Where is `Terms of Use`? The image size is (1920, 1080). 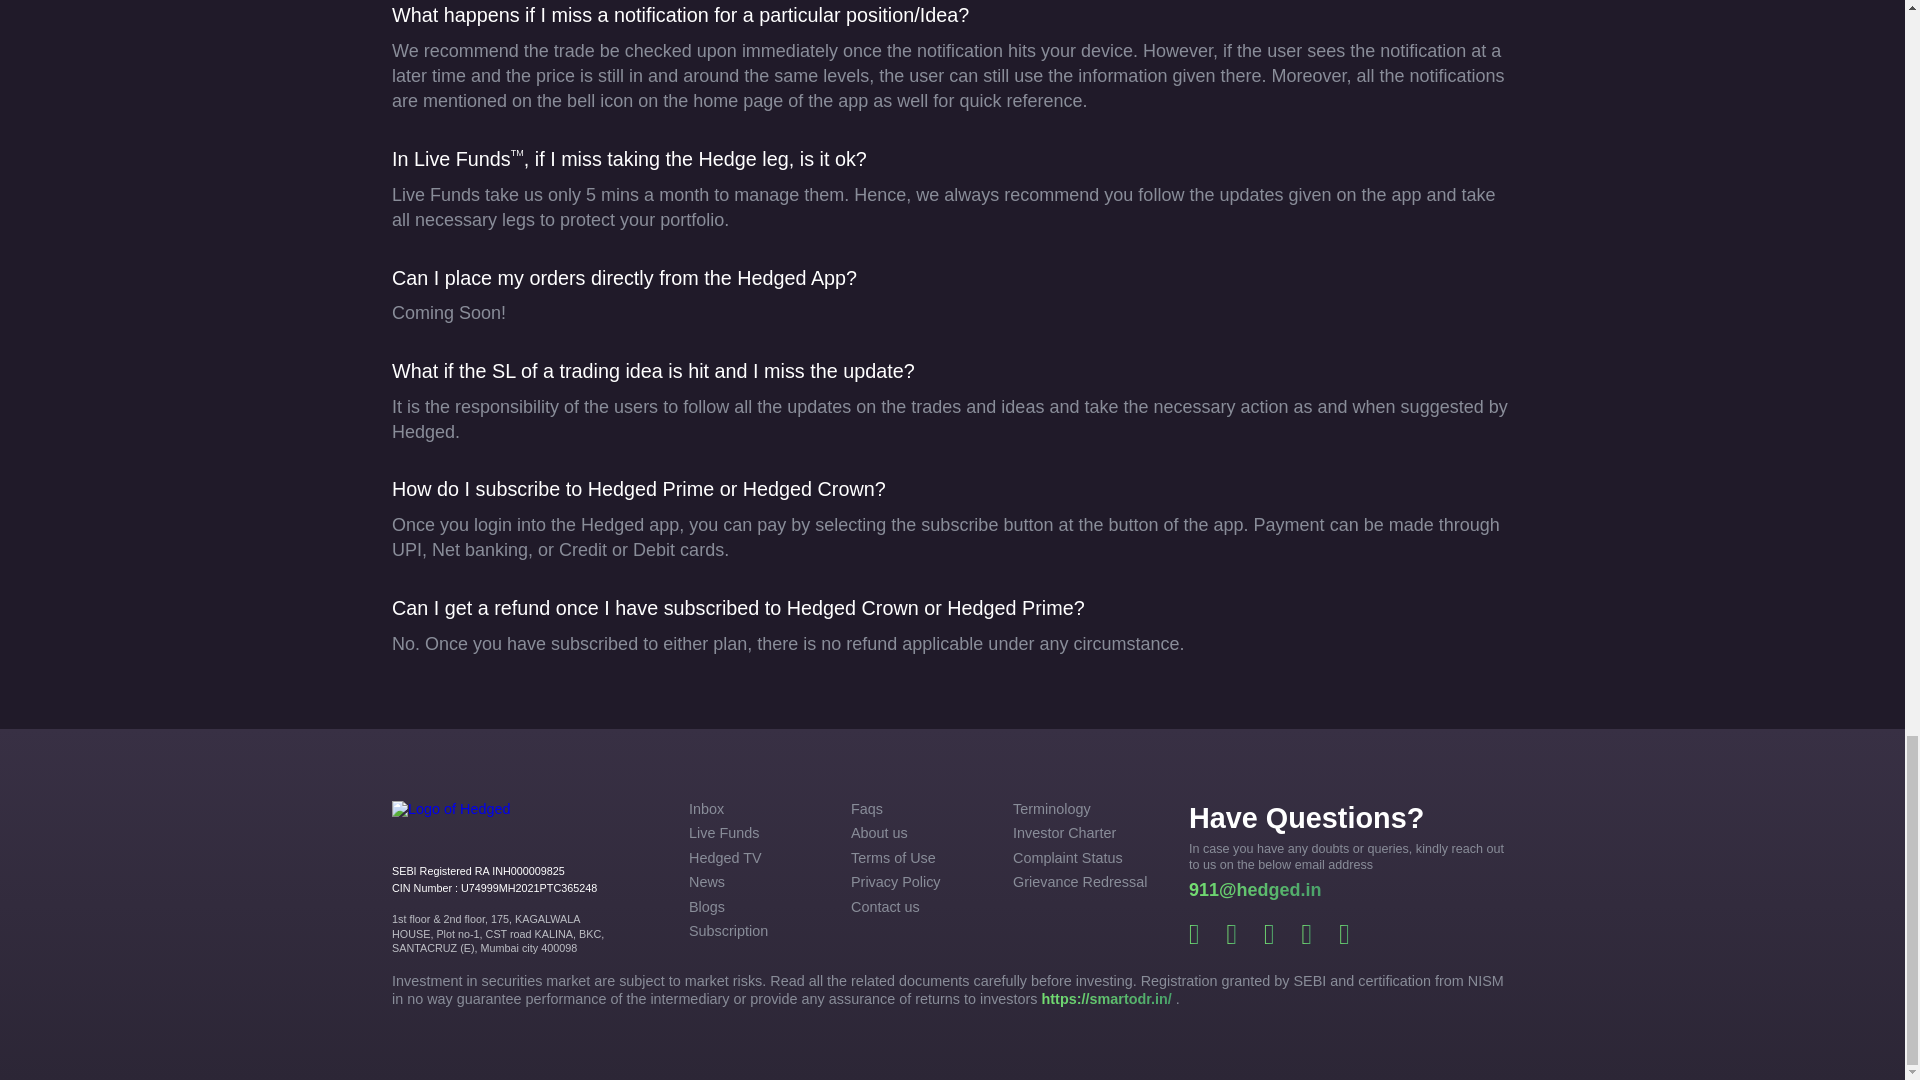
Terms of Use is located at coordinates (922, 858).